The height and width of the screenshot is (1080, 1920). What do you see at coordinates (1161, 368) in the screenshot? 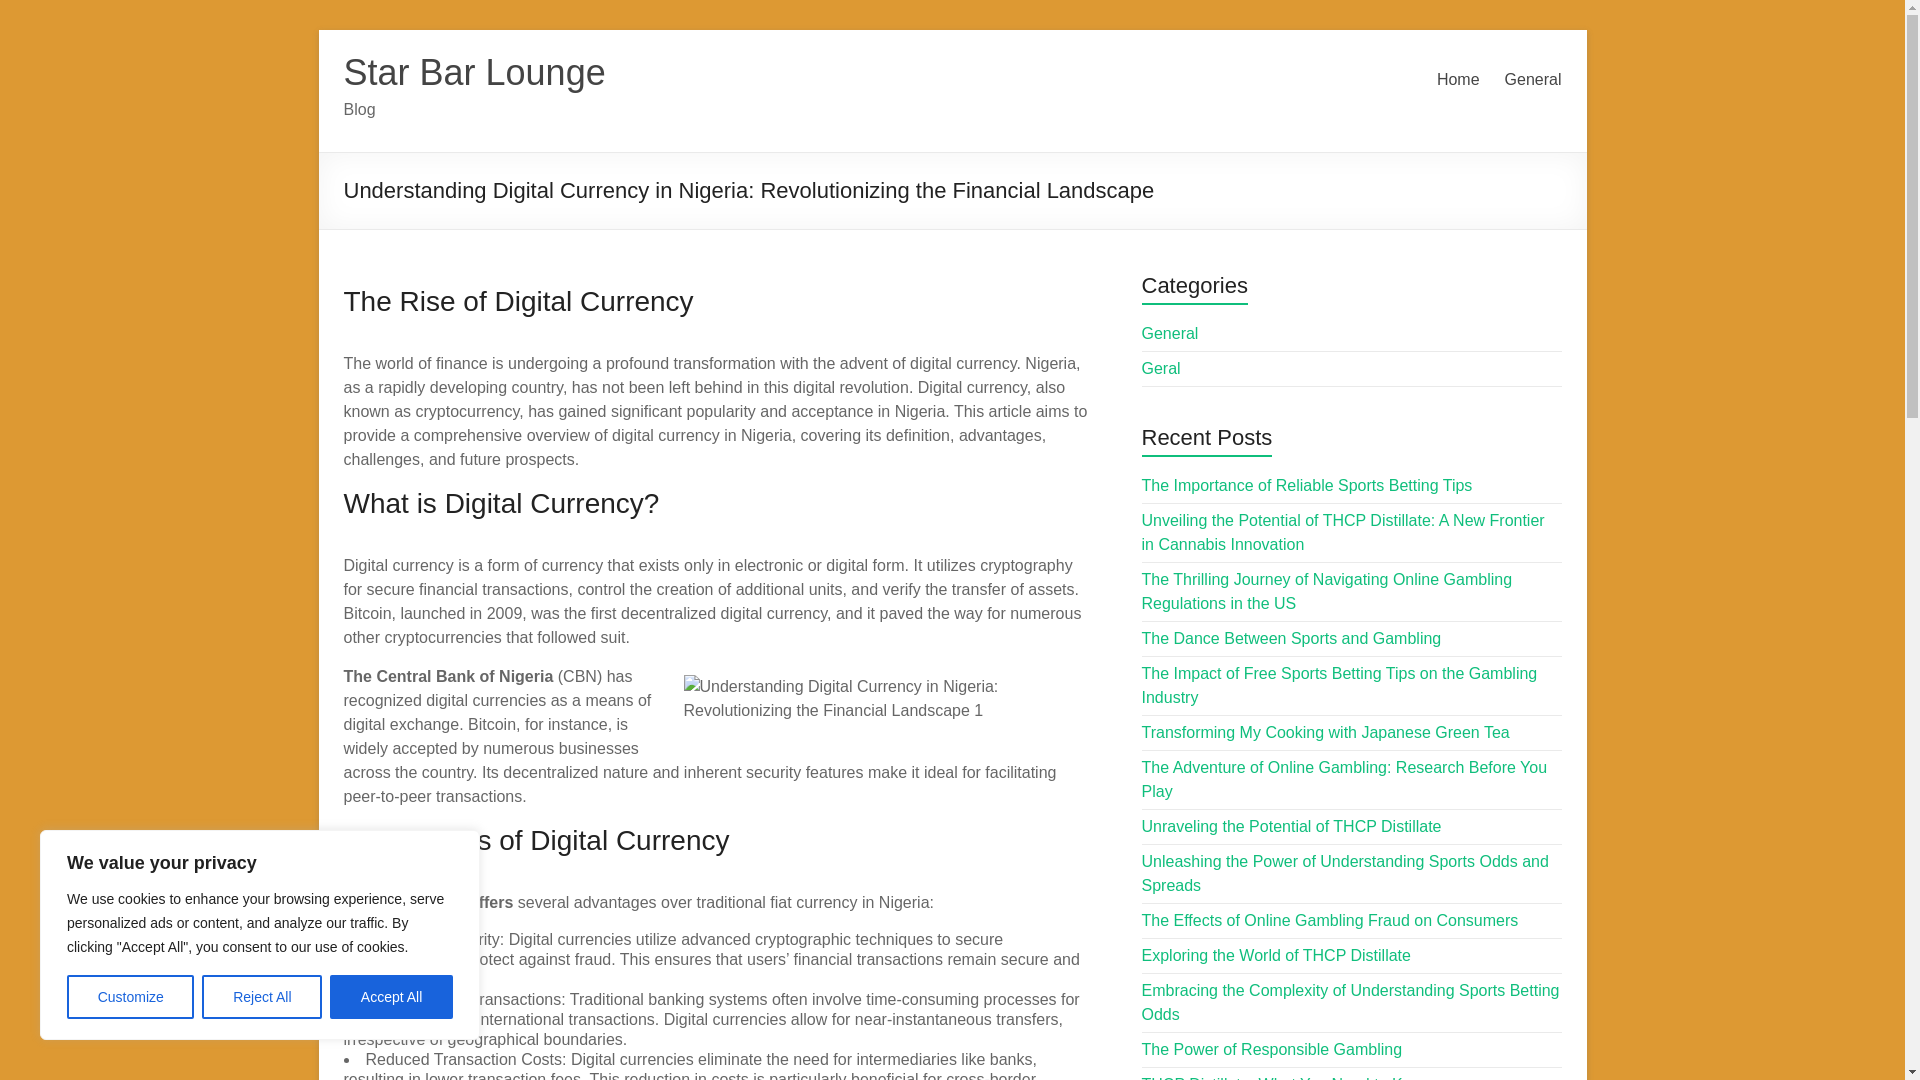
I see `Geral` at bounding box center [1161, 368].